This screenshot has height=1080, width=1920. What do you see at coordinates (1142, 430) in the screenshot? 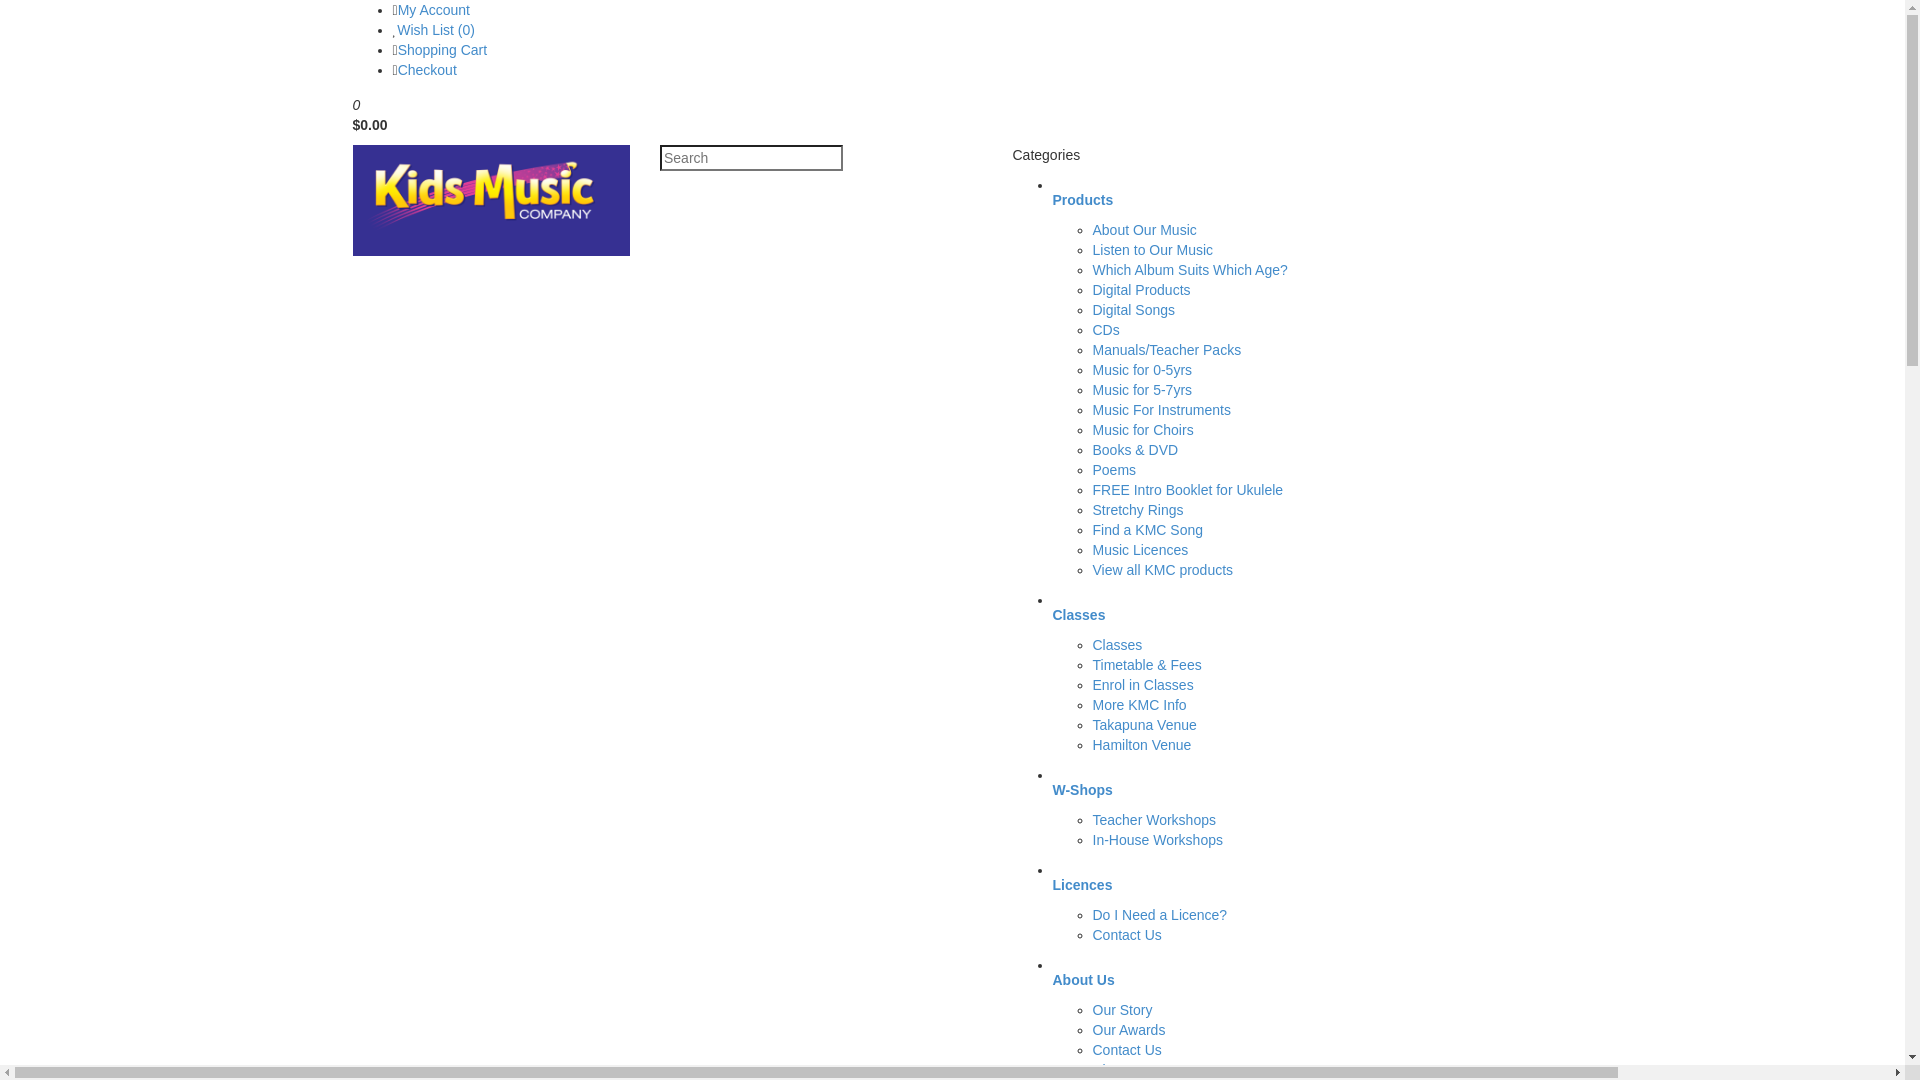
I see `Music for Choirs` at bounding box center [1142, 430].